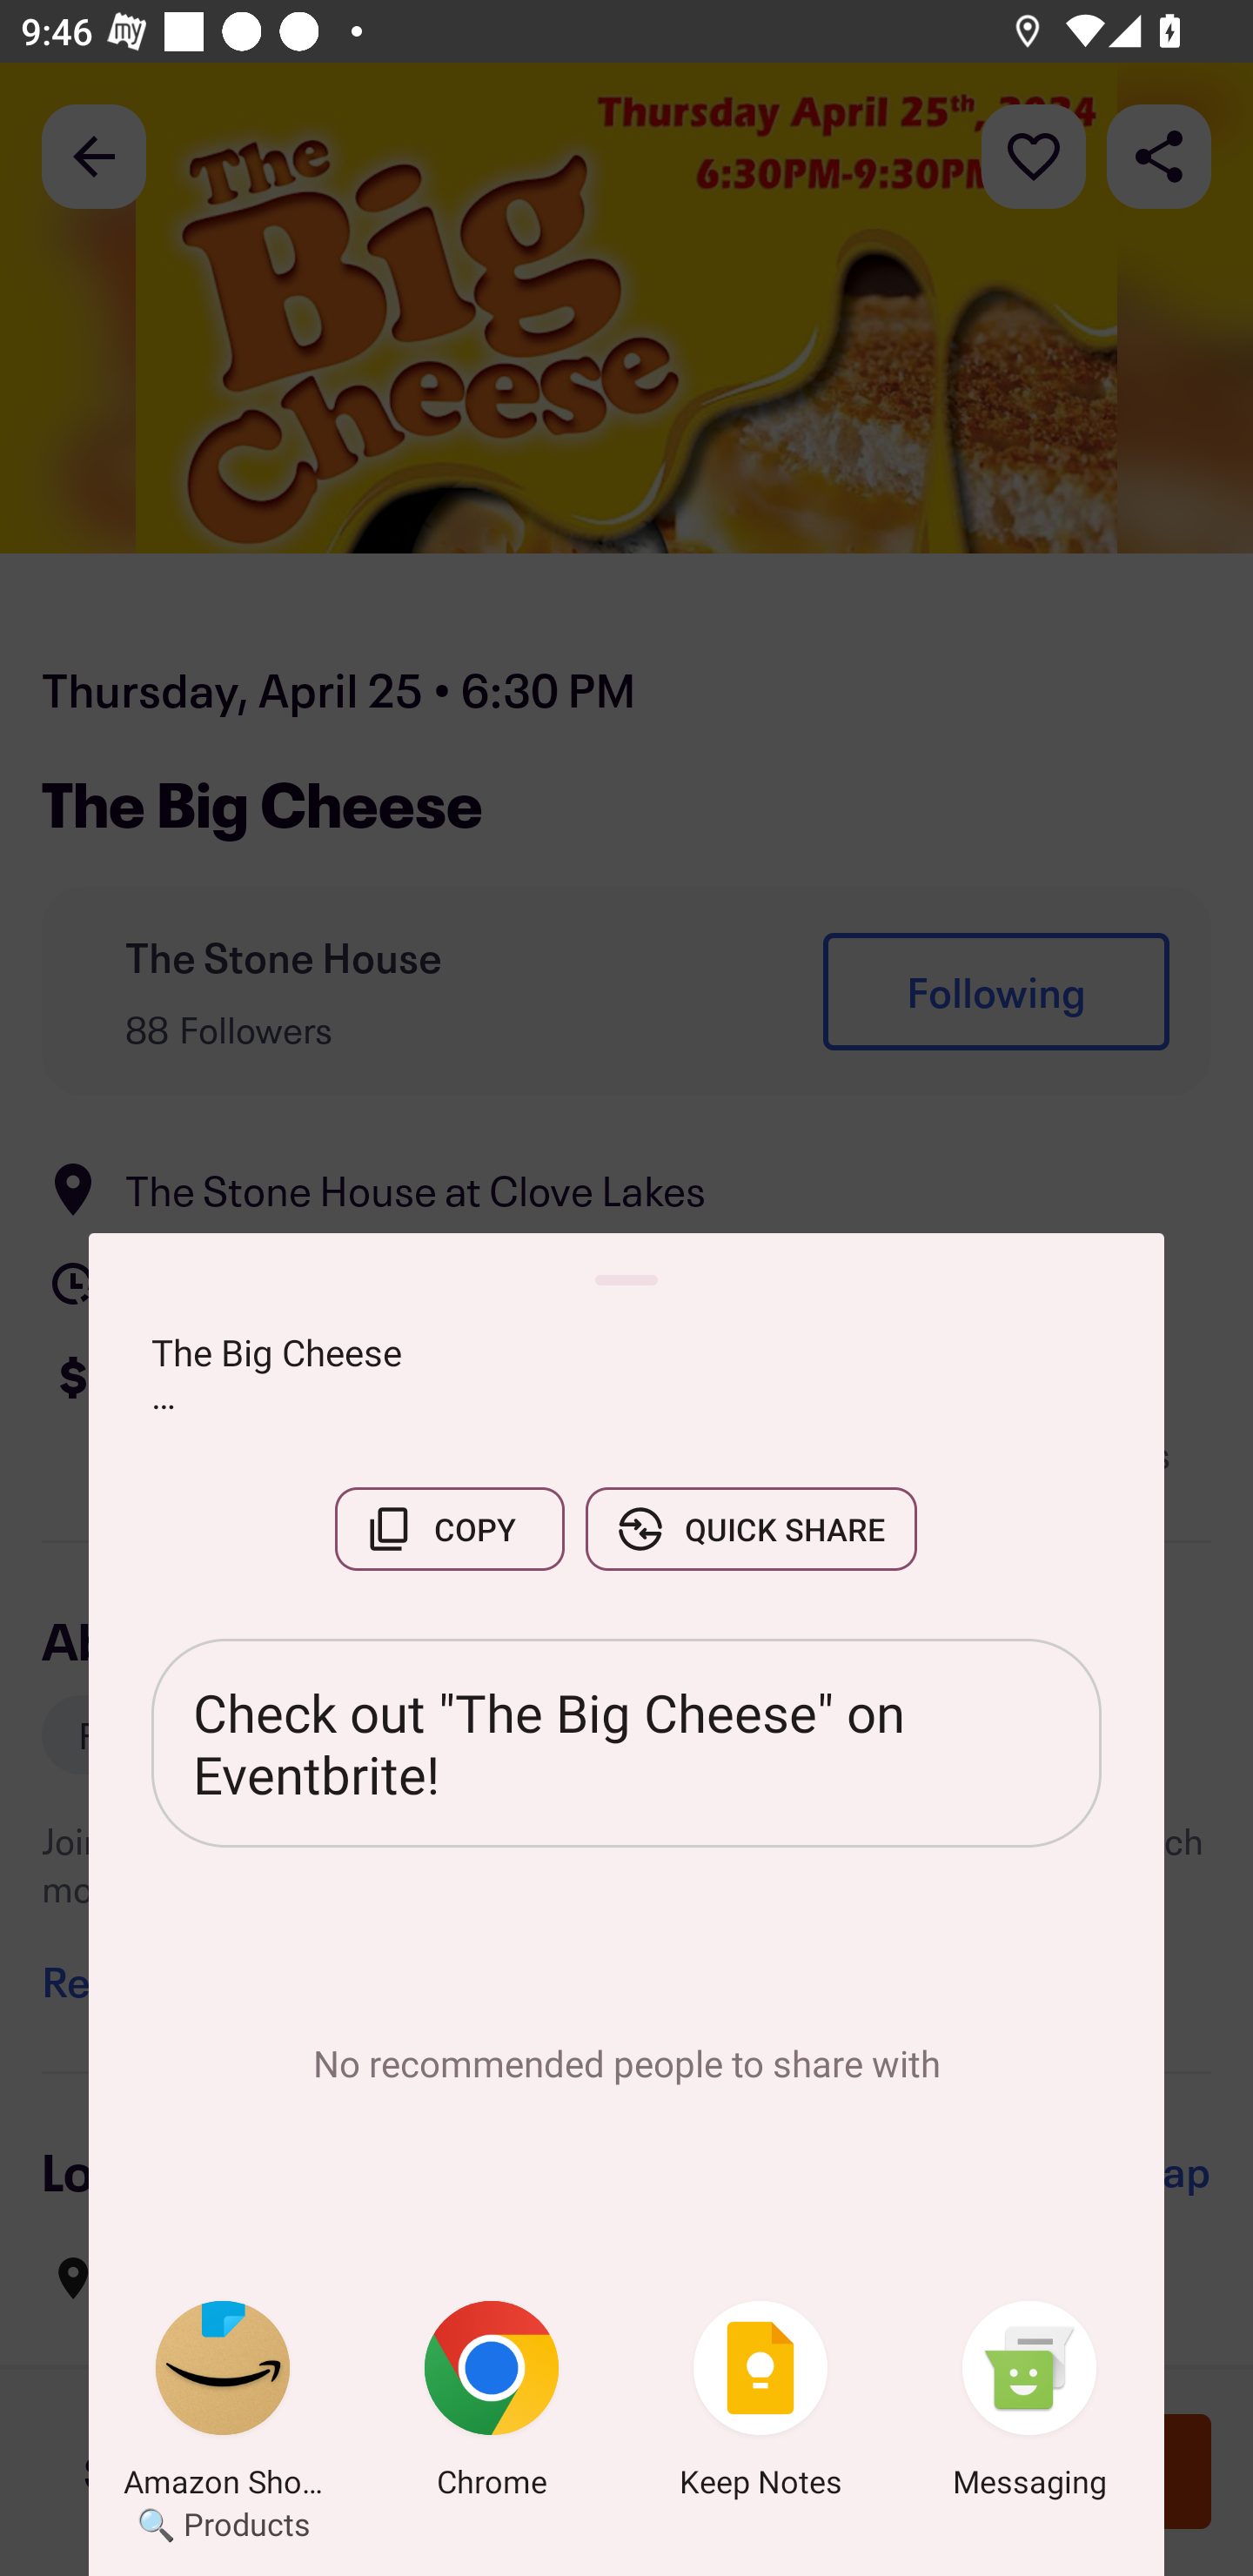 Image resolution: width=1253 pixels, height=2576 pixels. I want to click on COPY, so click(449, 1528).